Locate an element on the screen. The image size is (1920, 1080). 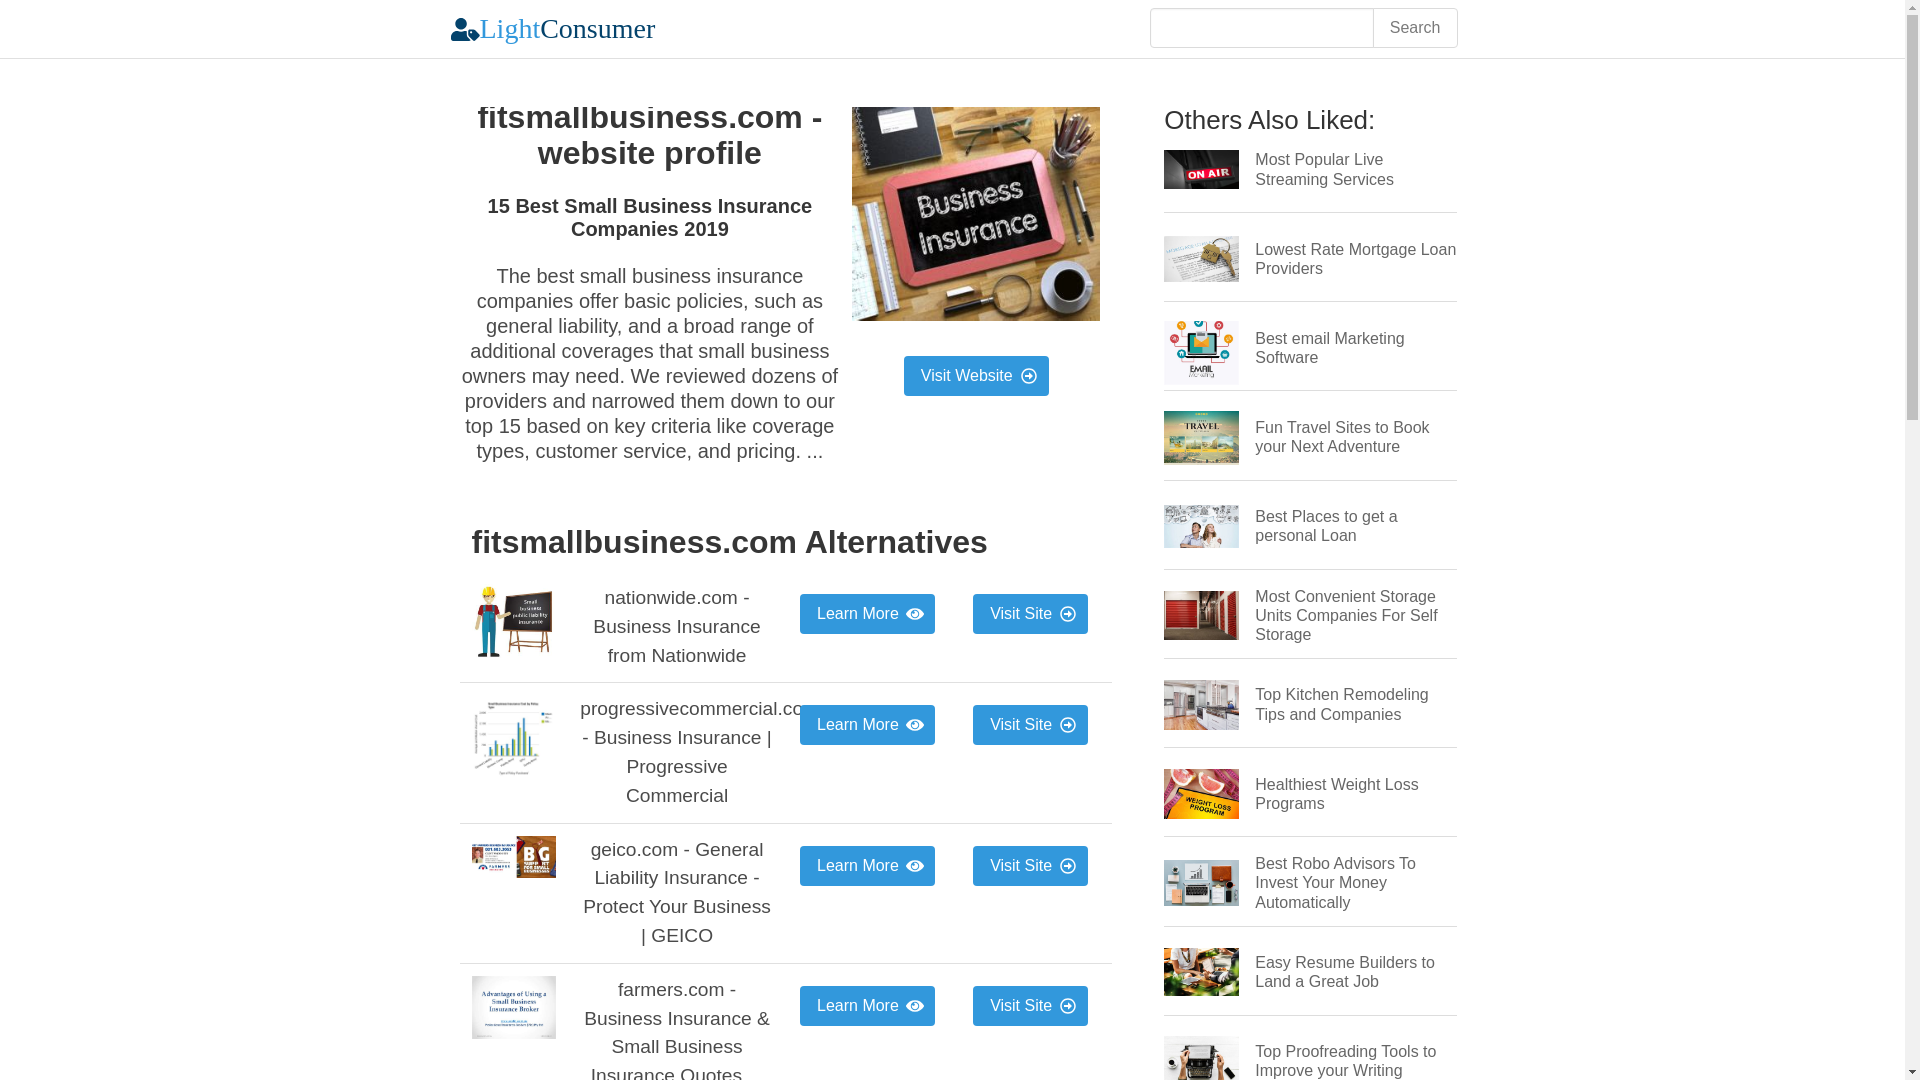
Visit Site is located at coordinates (1030, 725).